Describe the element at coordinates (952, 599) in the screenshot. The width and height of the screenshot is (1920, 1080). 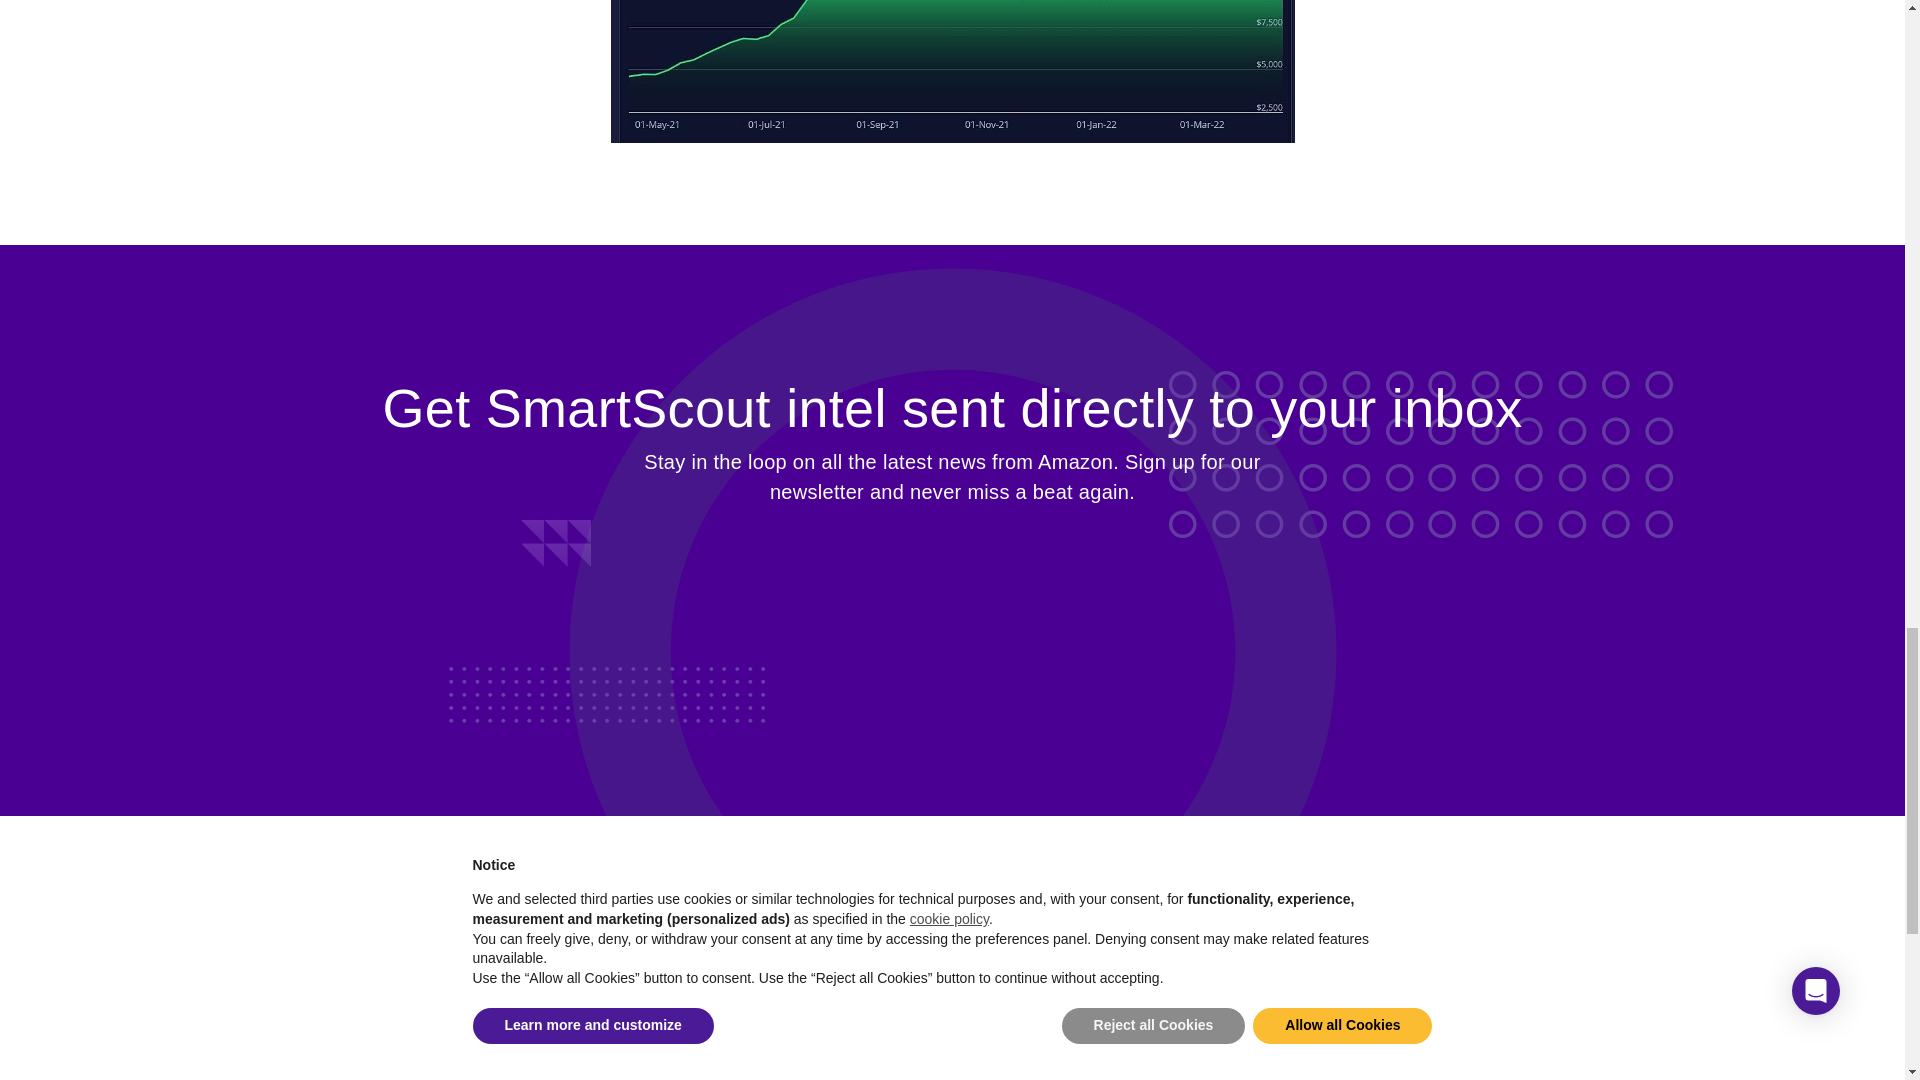
I see `Form 0` at that location.